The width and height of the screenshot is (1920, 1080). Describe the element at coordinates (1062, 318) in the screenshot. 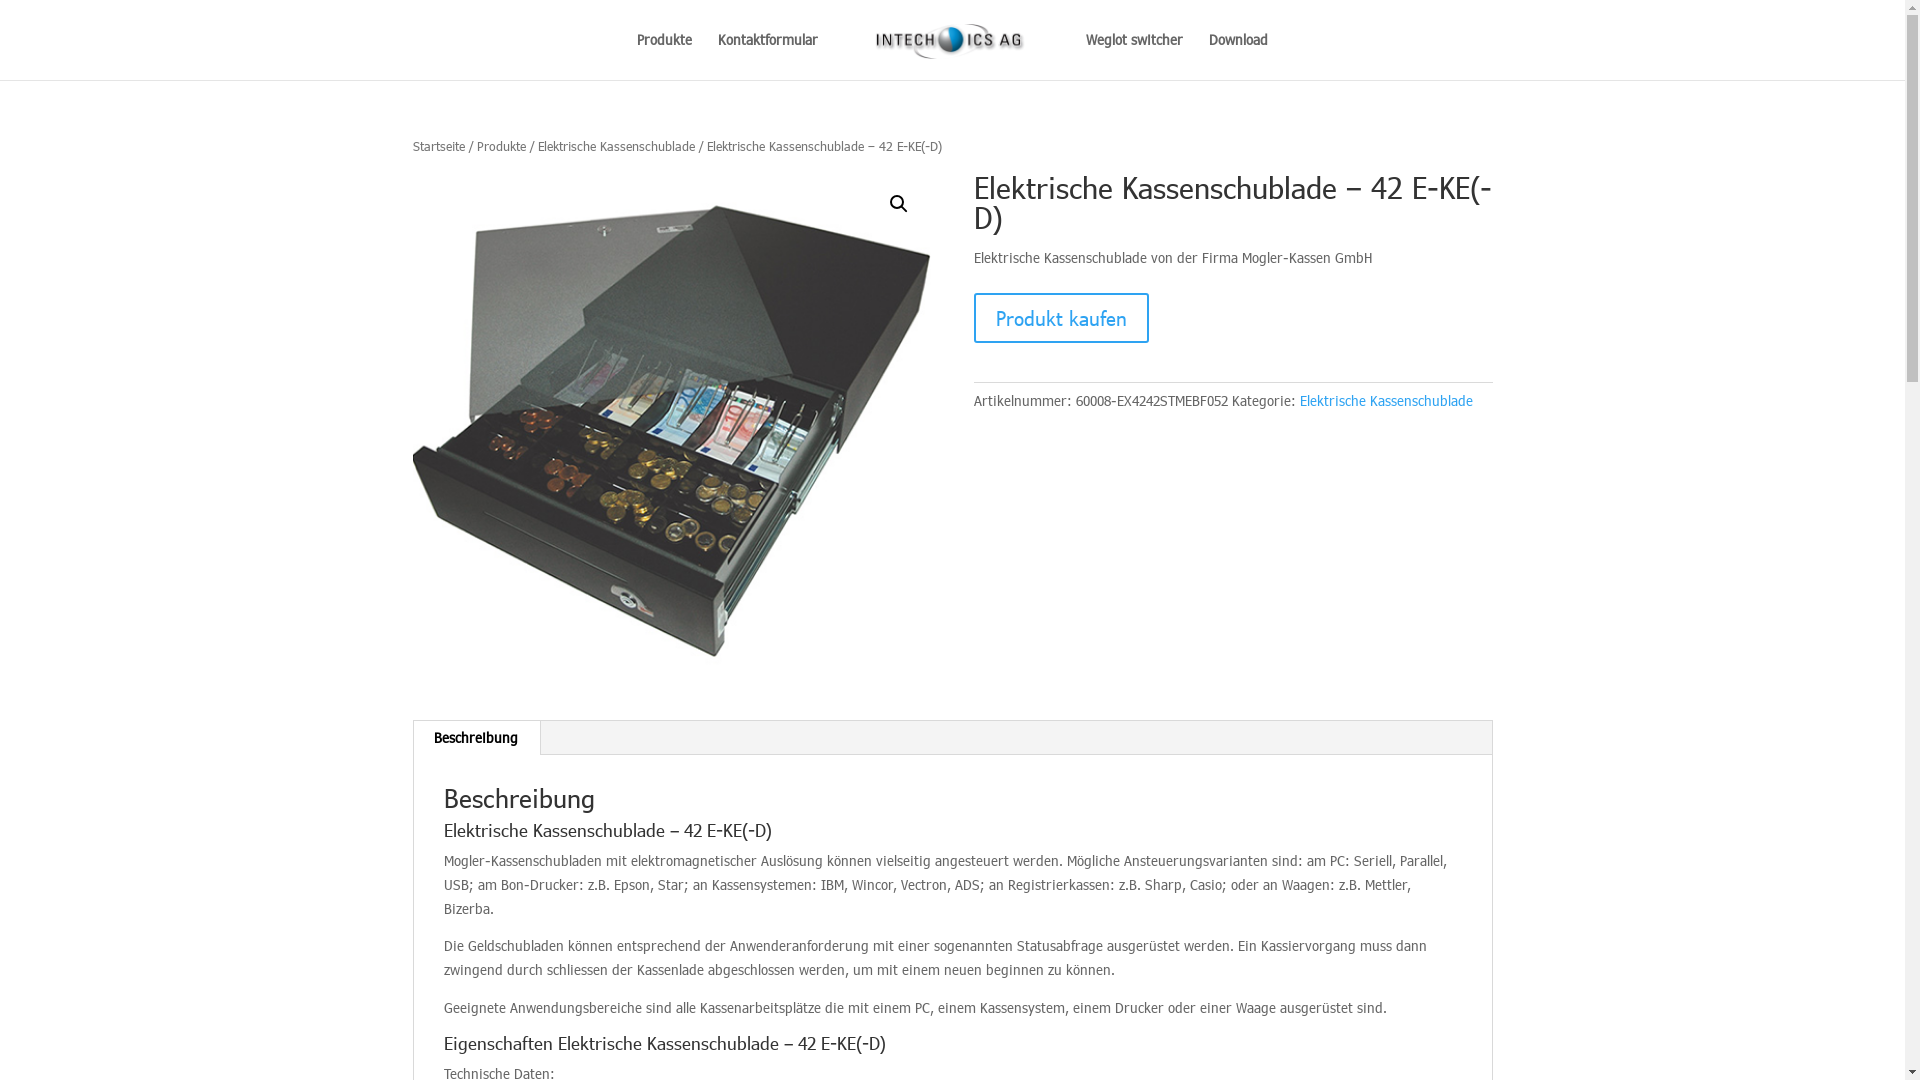

I see `Produkt kaufen` at that location.